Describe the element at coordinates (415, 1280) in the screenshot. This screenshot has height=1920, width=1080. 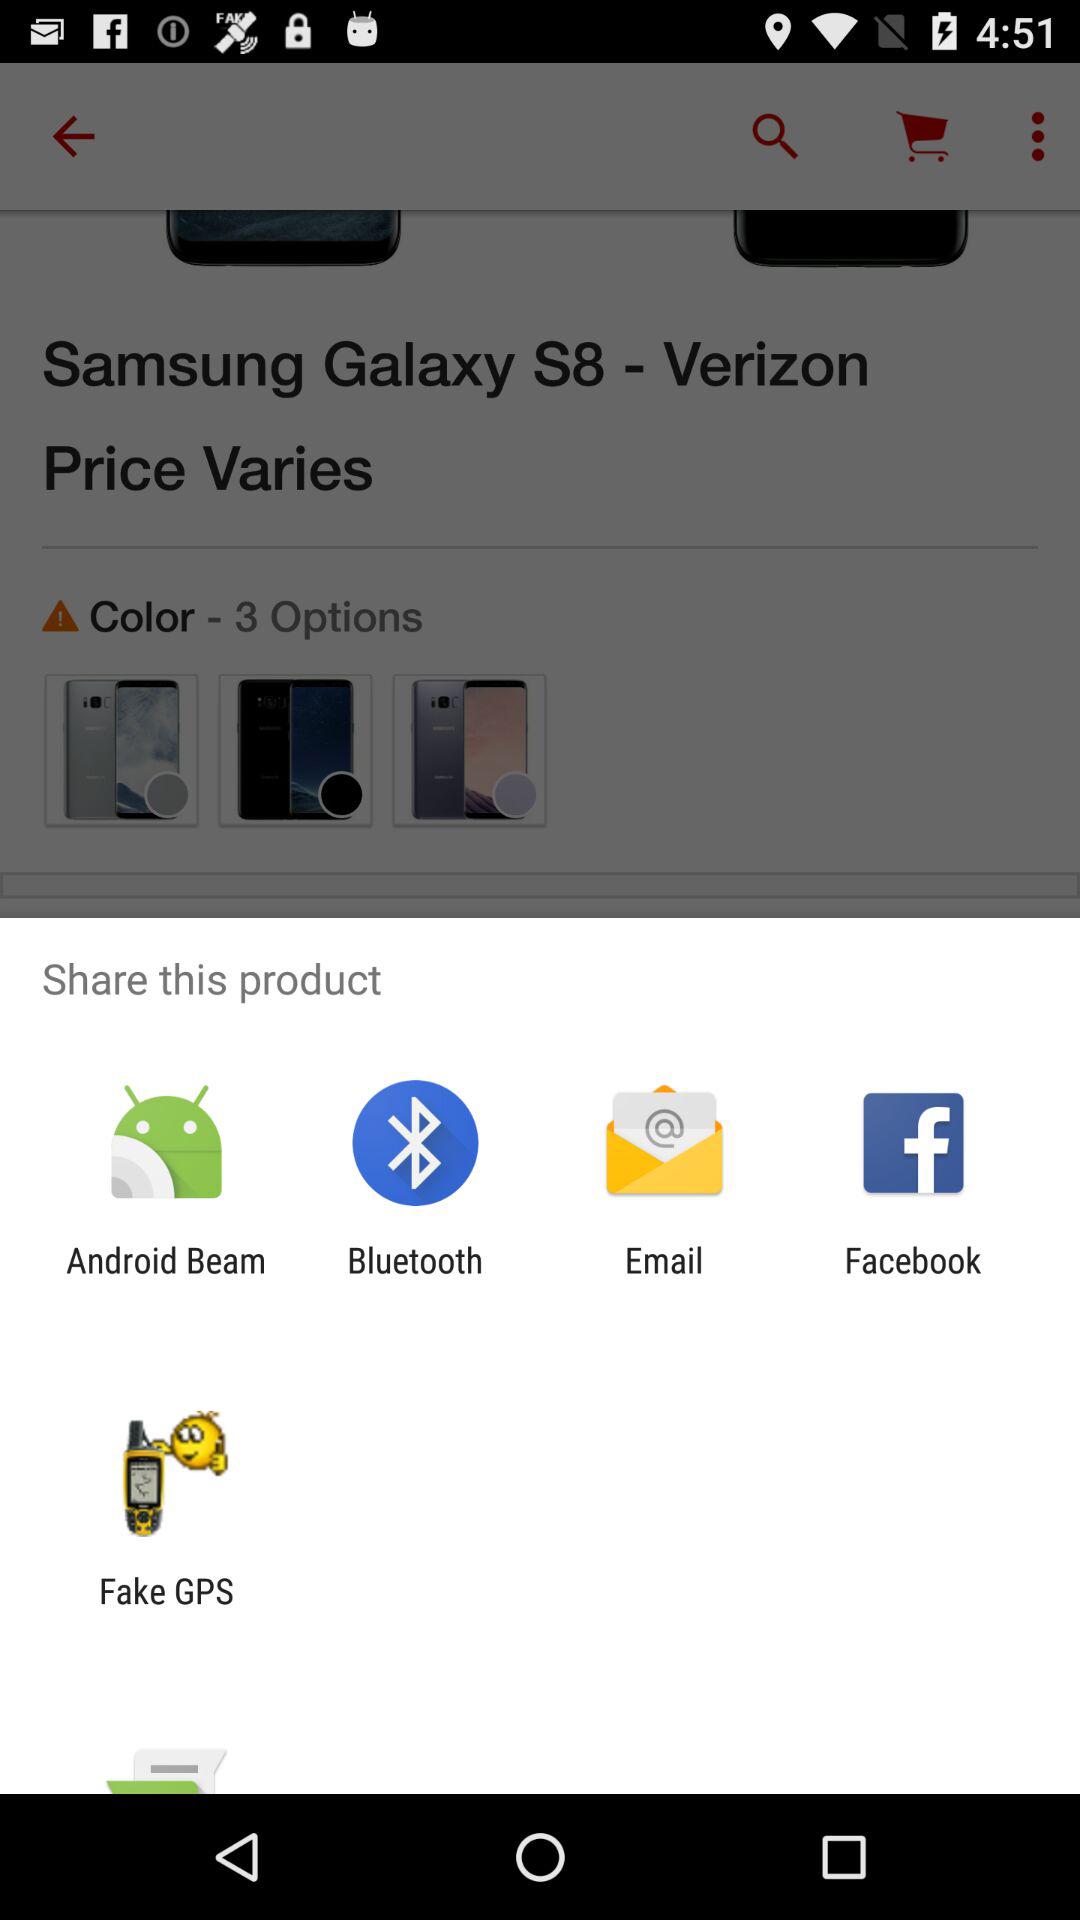
I see `launch the app to the left of the email item` at that location.